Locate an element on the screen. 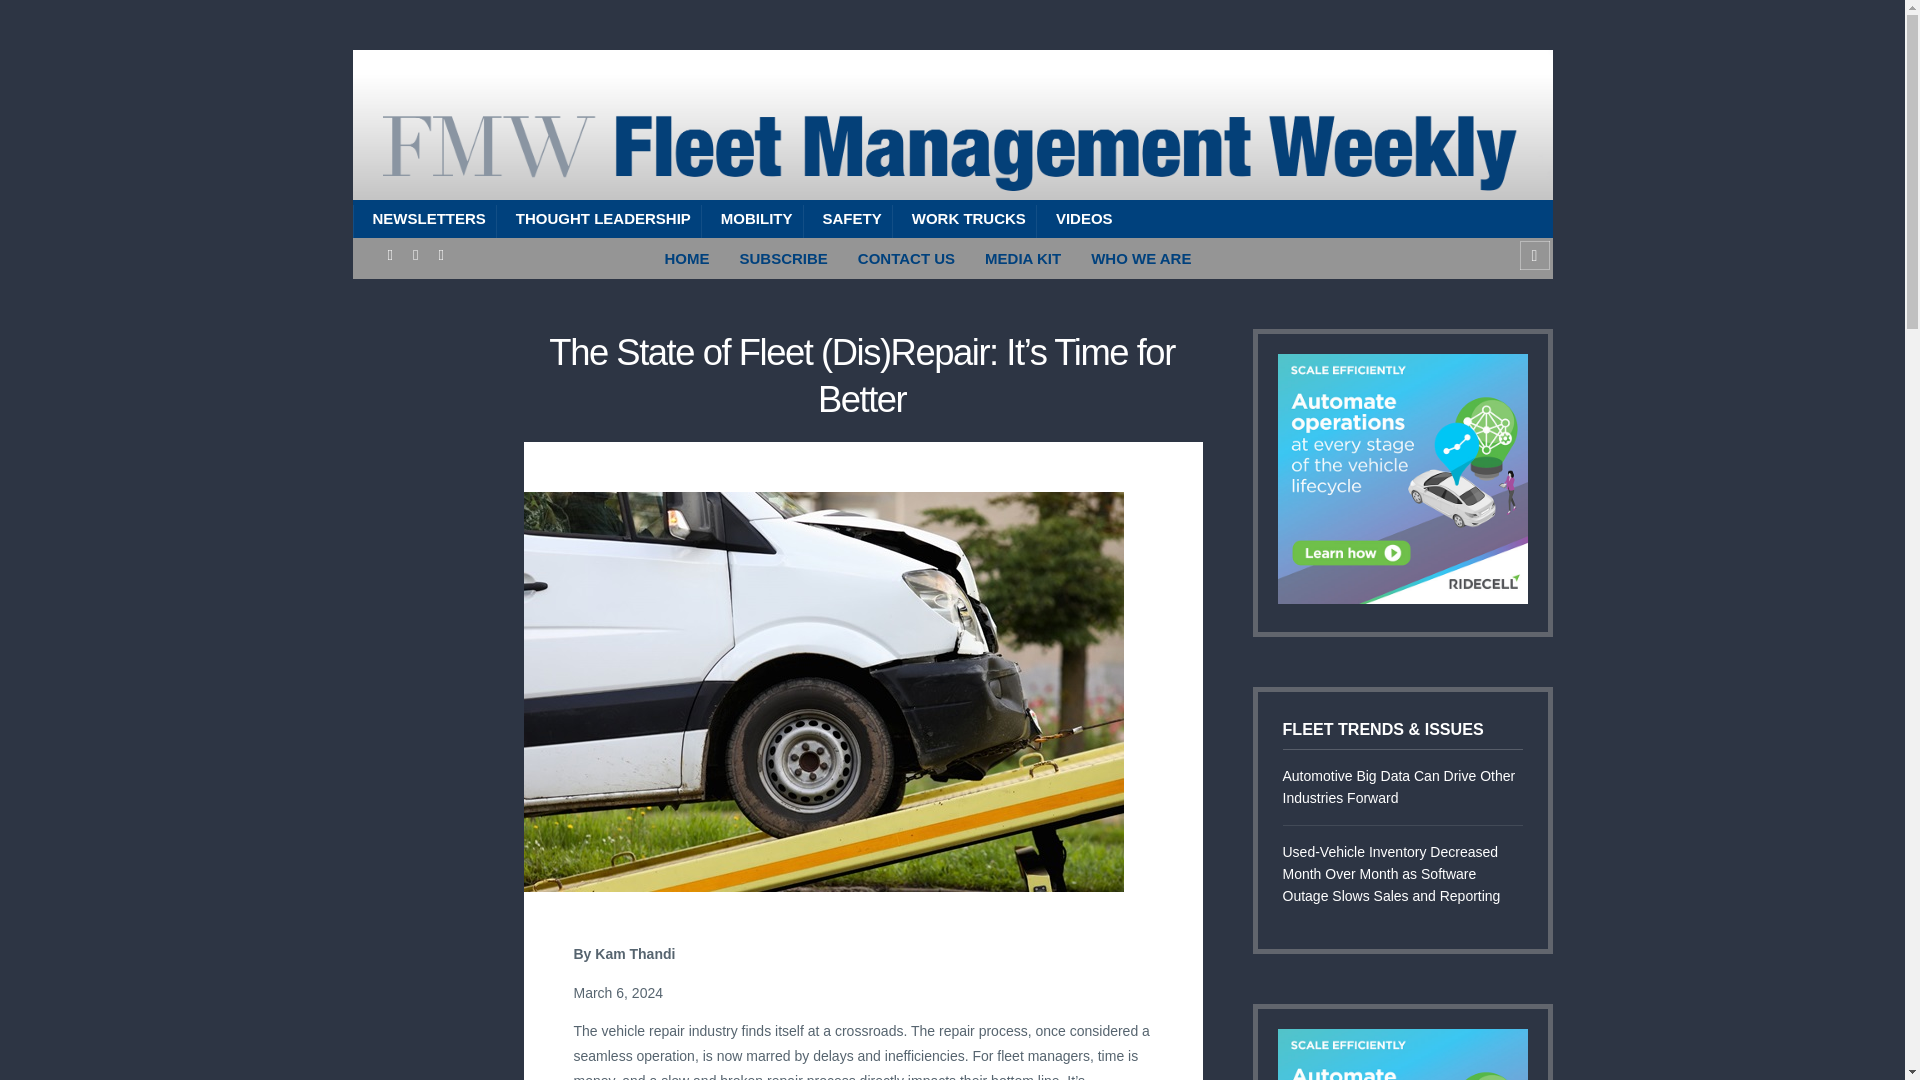 The height and width of the screenshot is (1080, 1920). WORK TRUCKS is located at coordinates (964, 218).